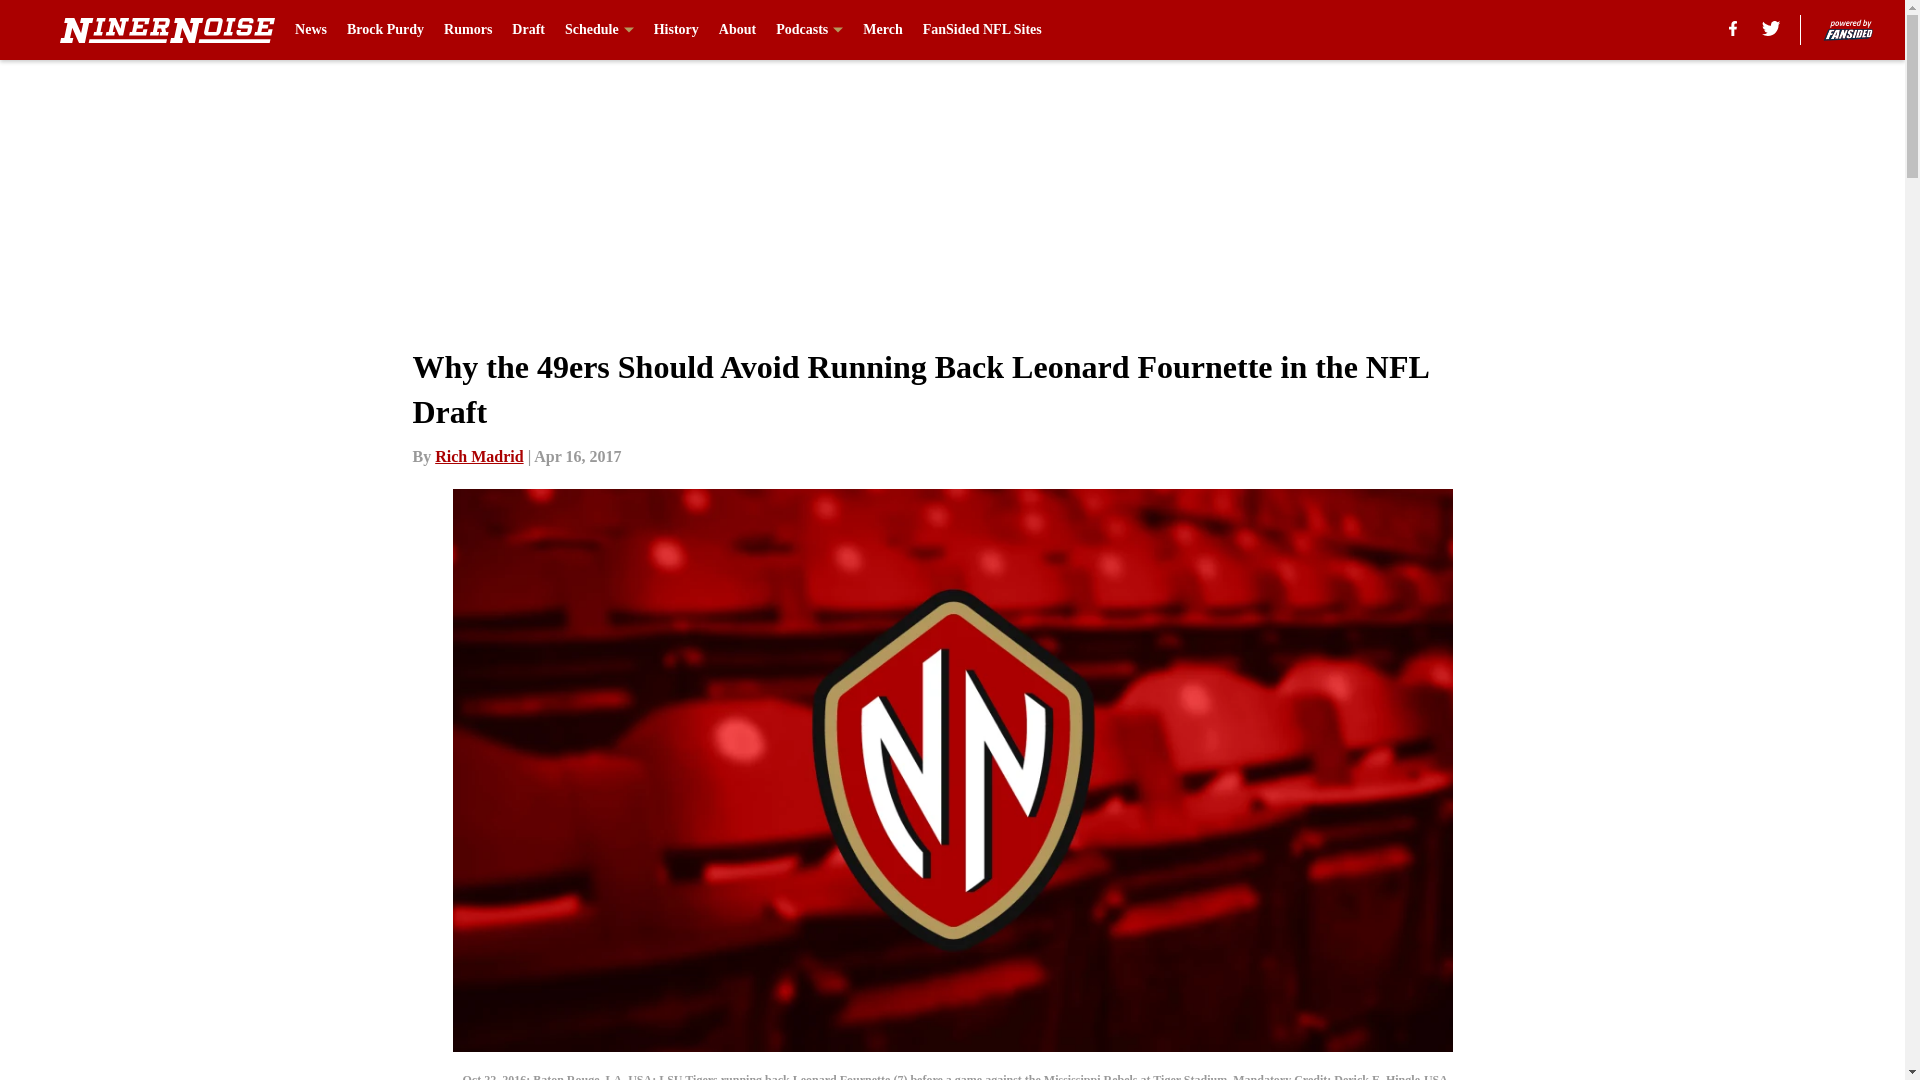 The height and width of the screenshot is (1080, 1920). Describe the element at coordinates (528, 30) in the screenshot. I see `Draft` at that location.